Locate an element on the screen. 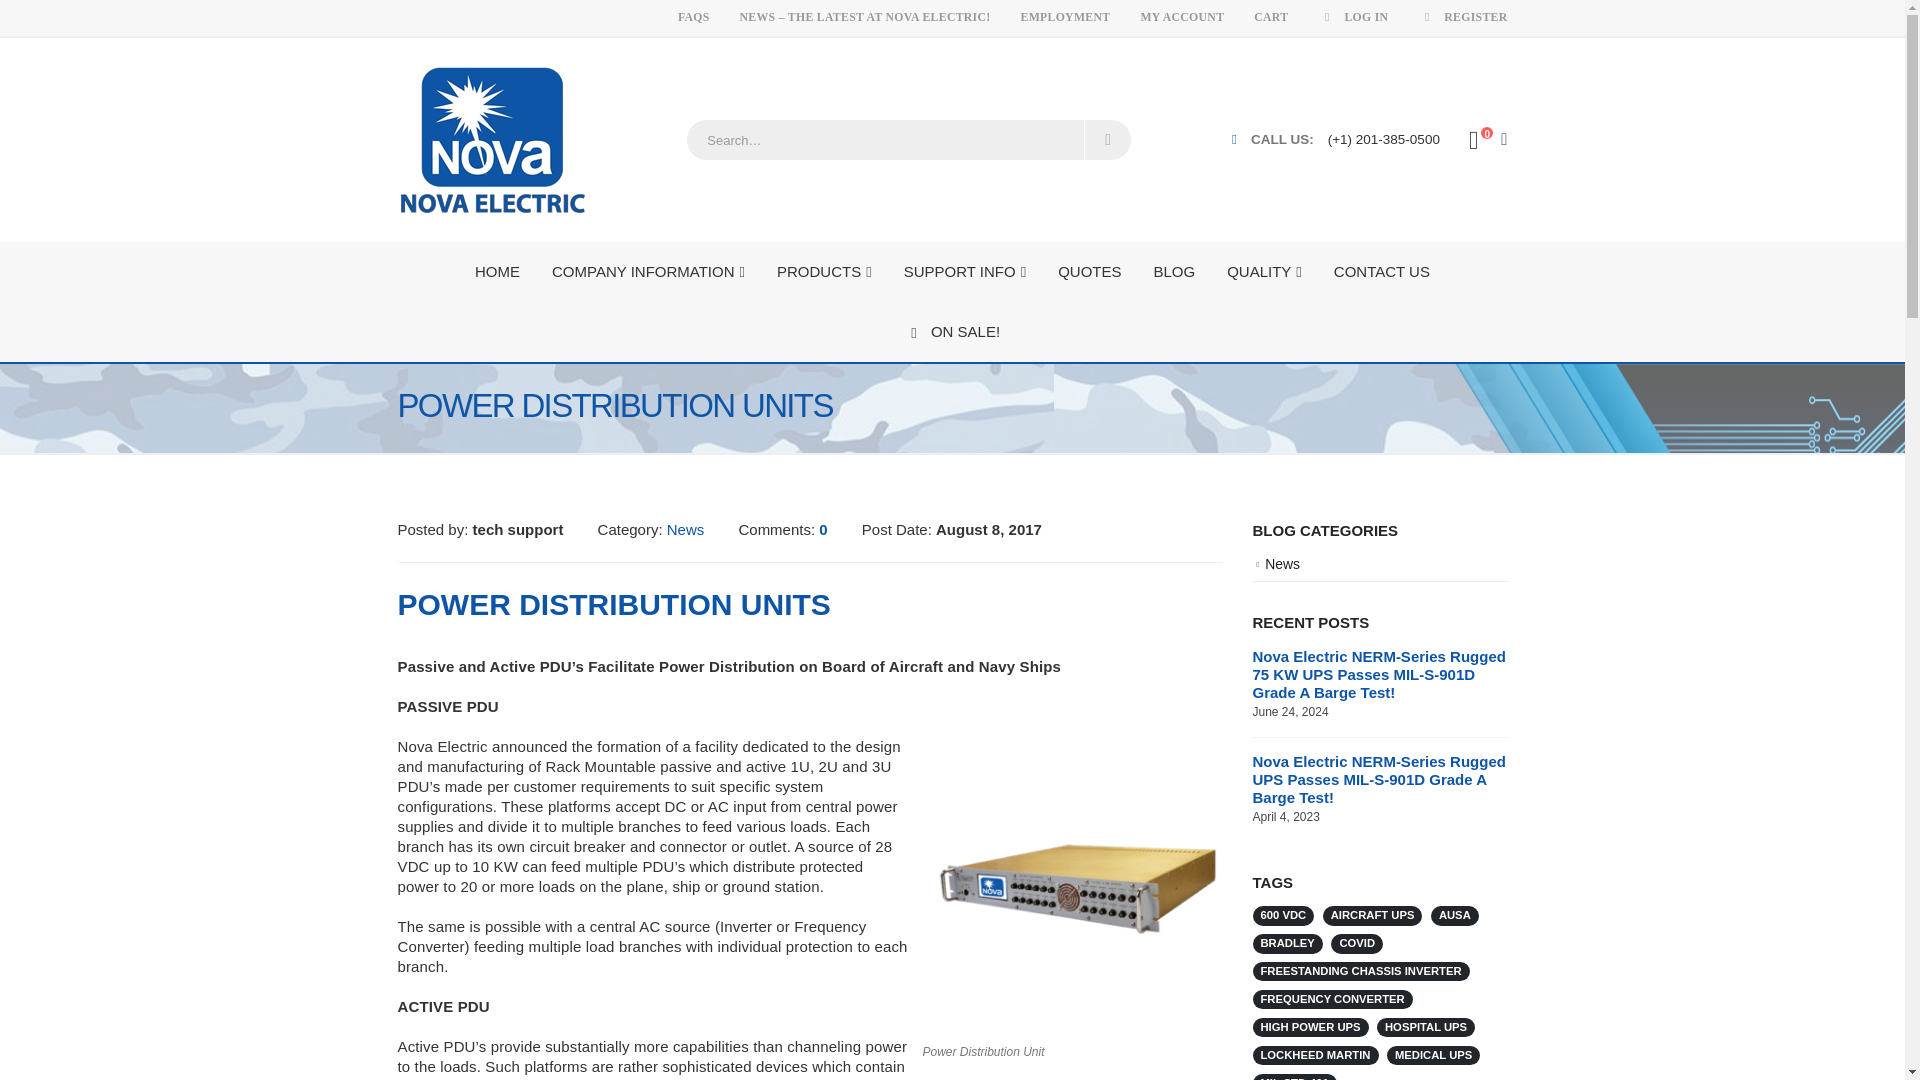 Image resolution: width=1920 pixels, height=1080 pixels. Nova Electric -  is located at coordinates (492, 139).